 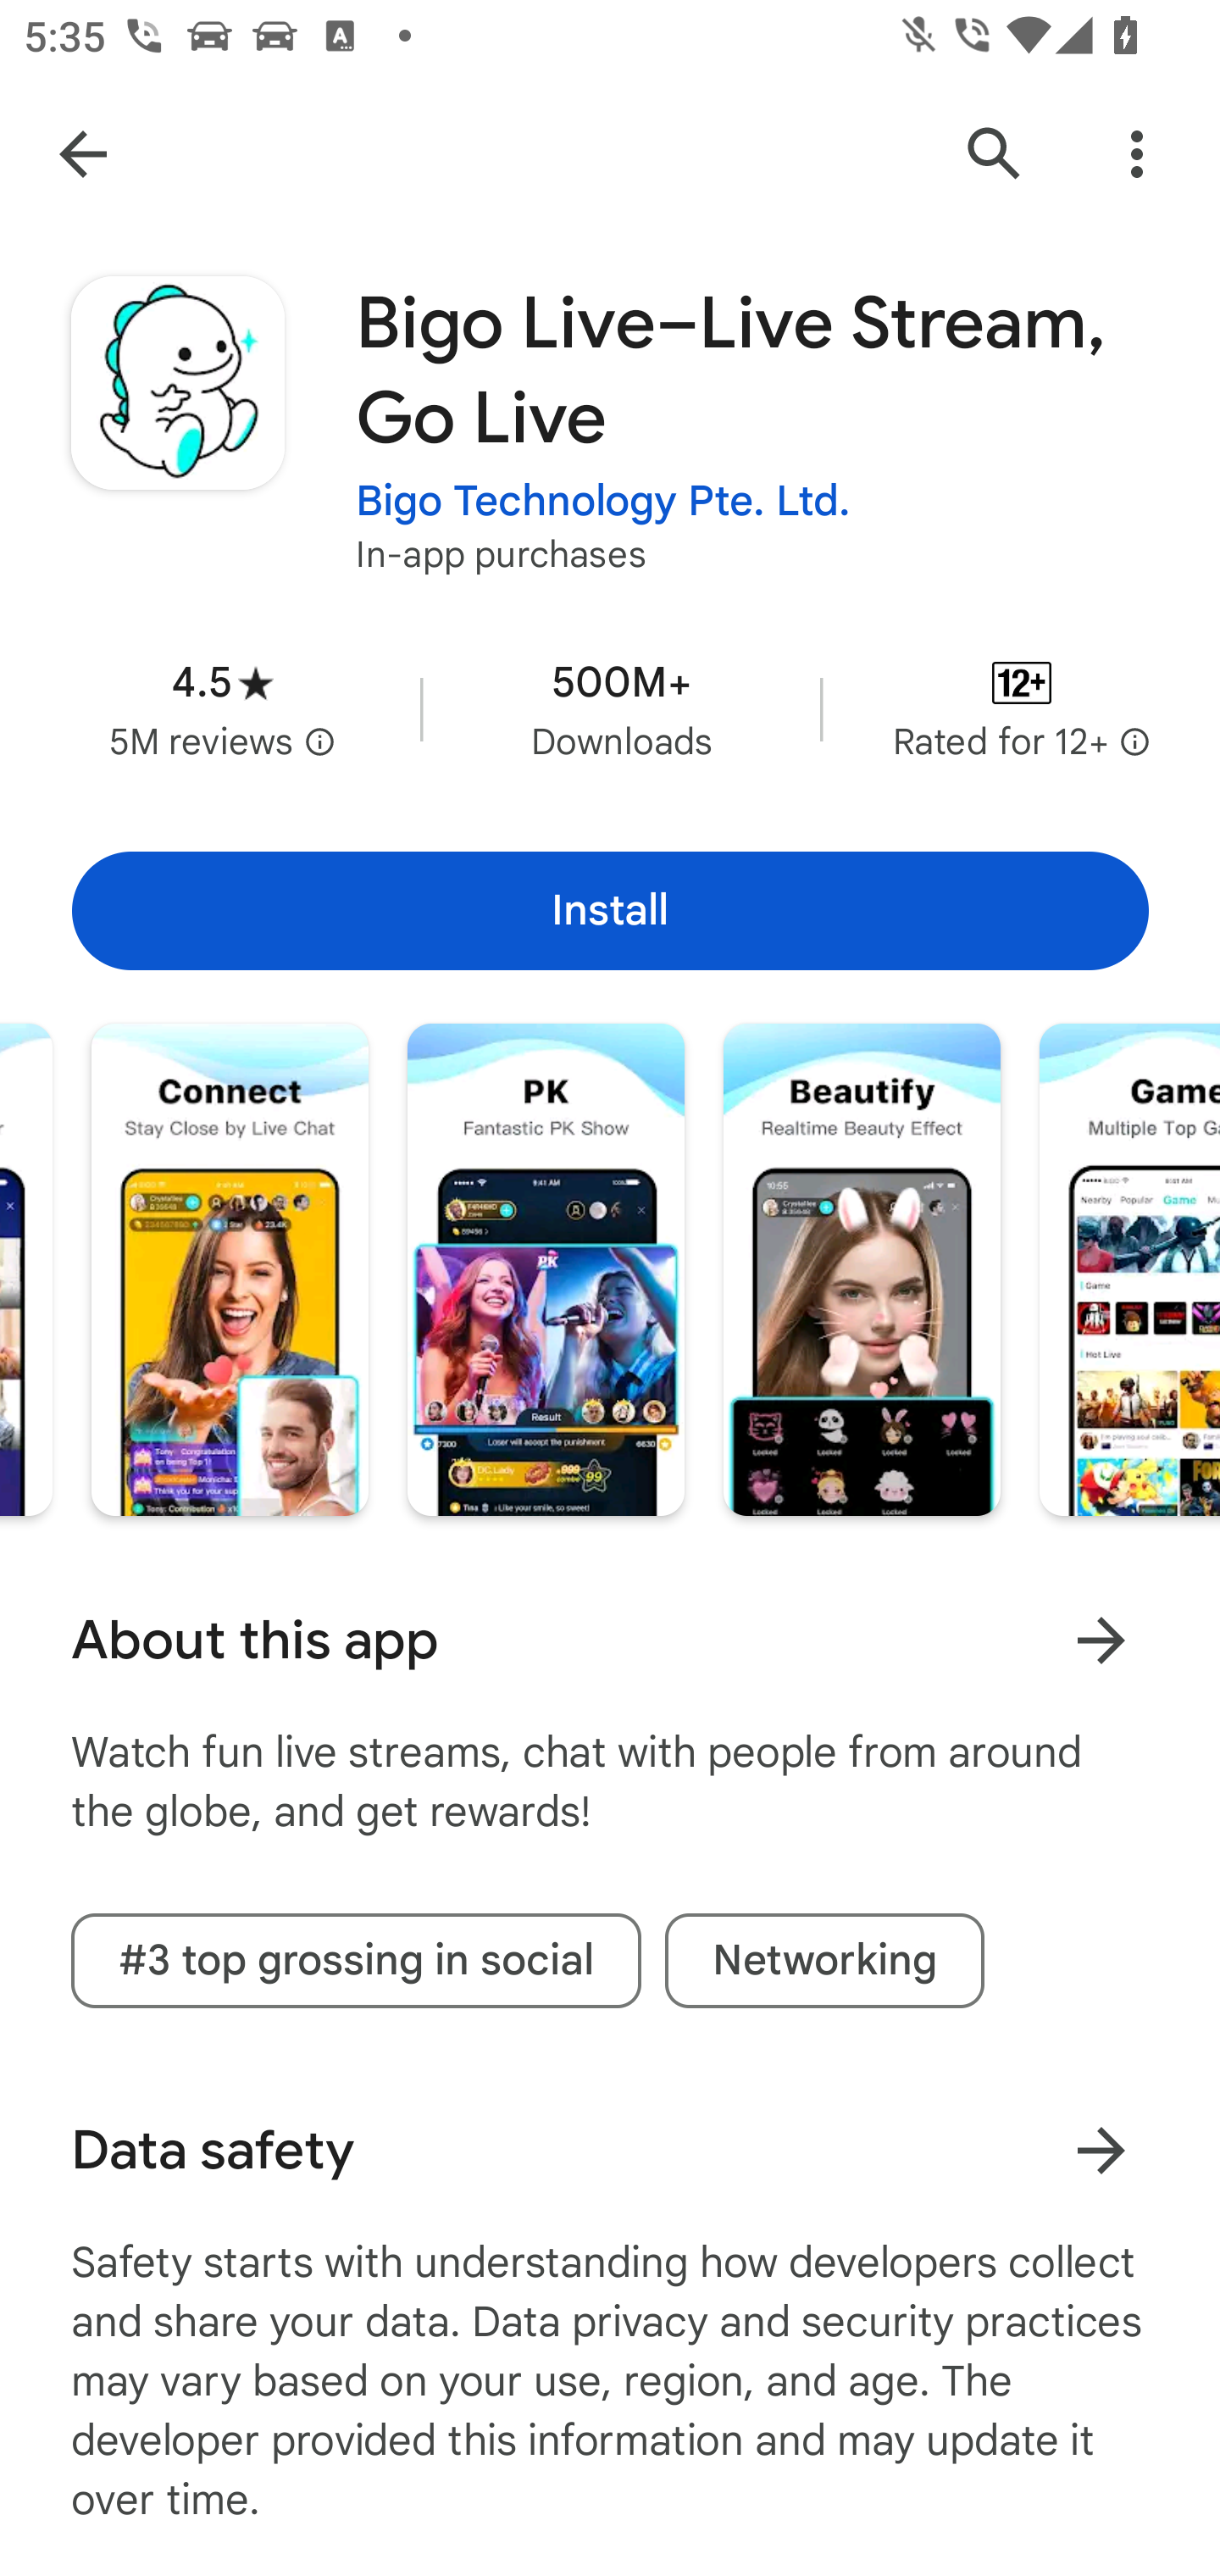 What do you see at coordinates (83, 154) in the screenshot?
I see `Navigate up` at bounding box center [83, 154].